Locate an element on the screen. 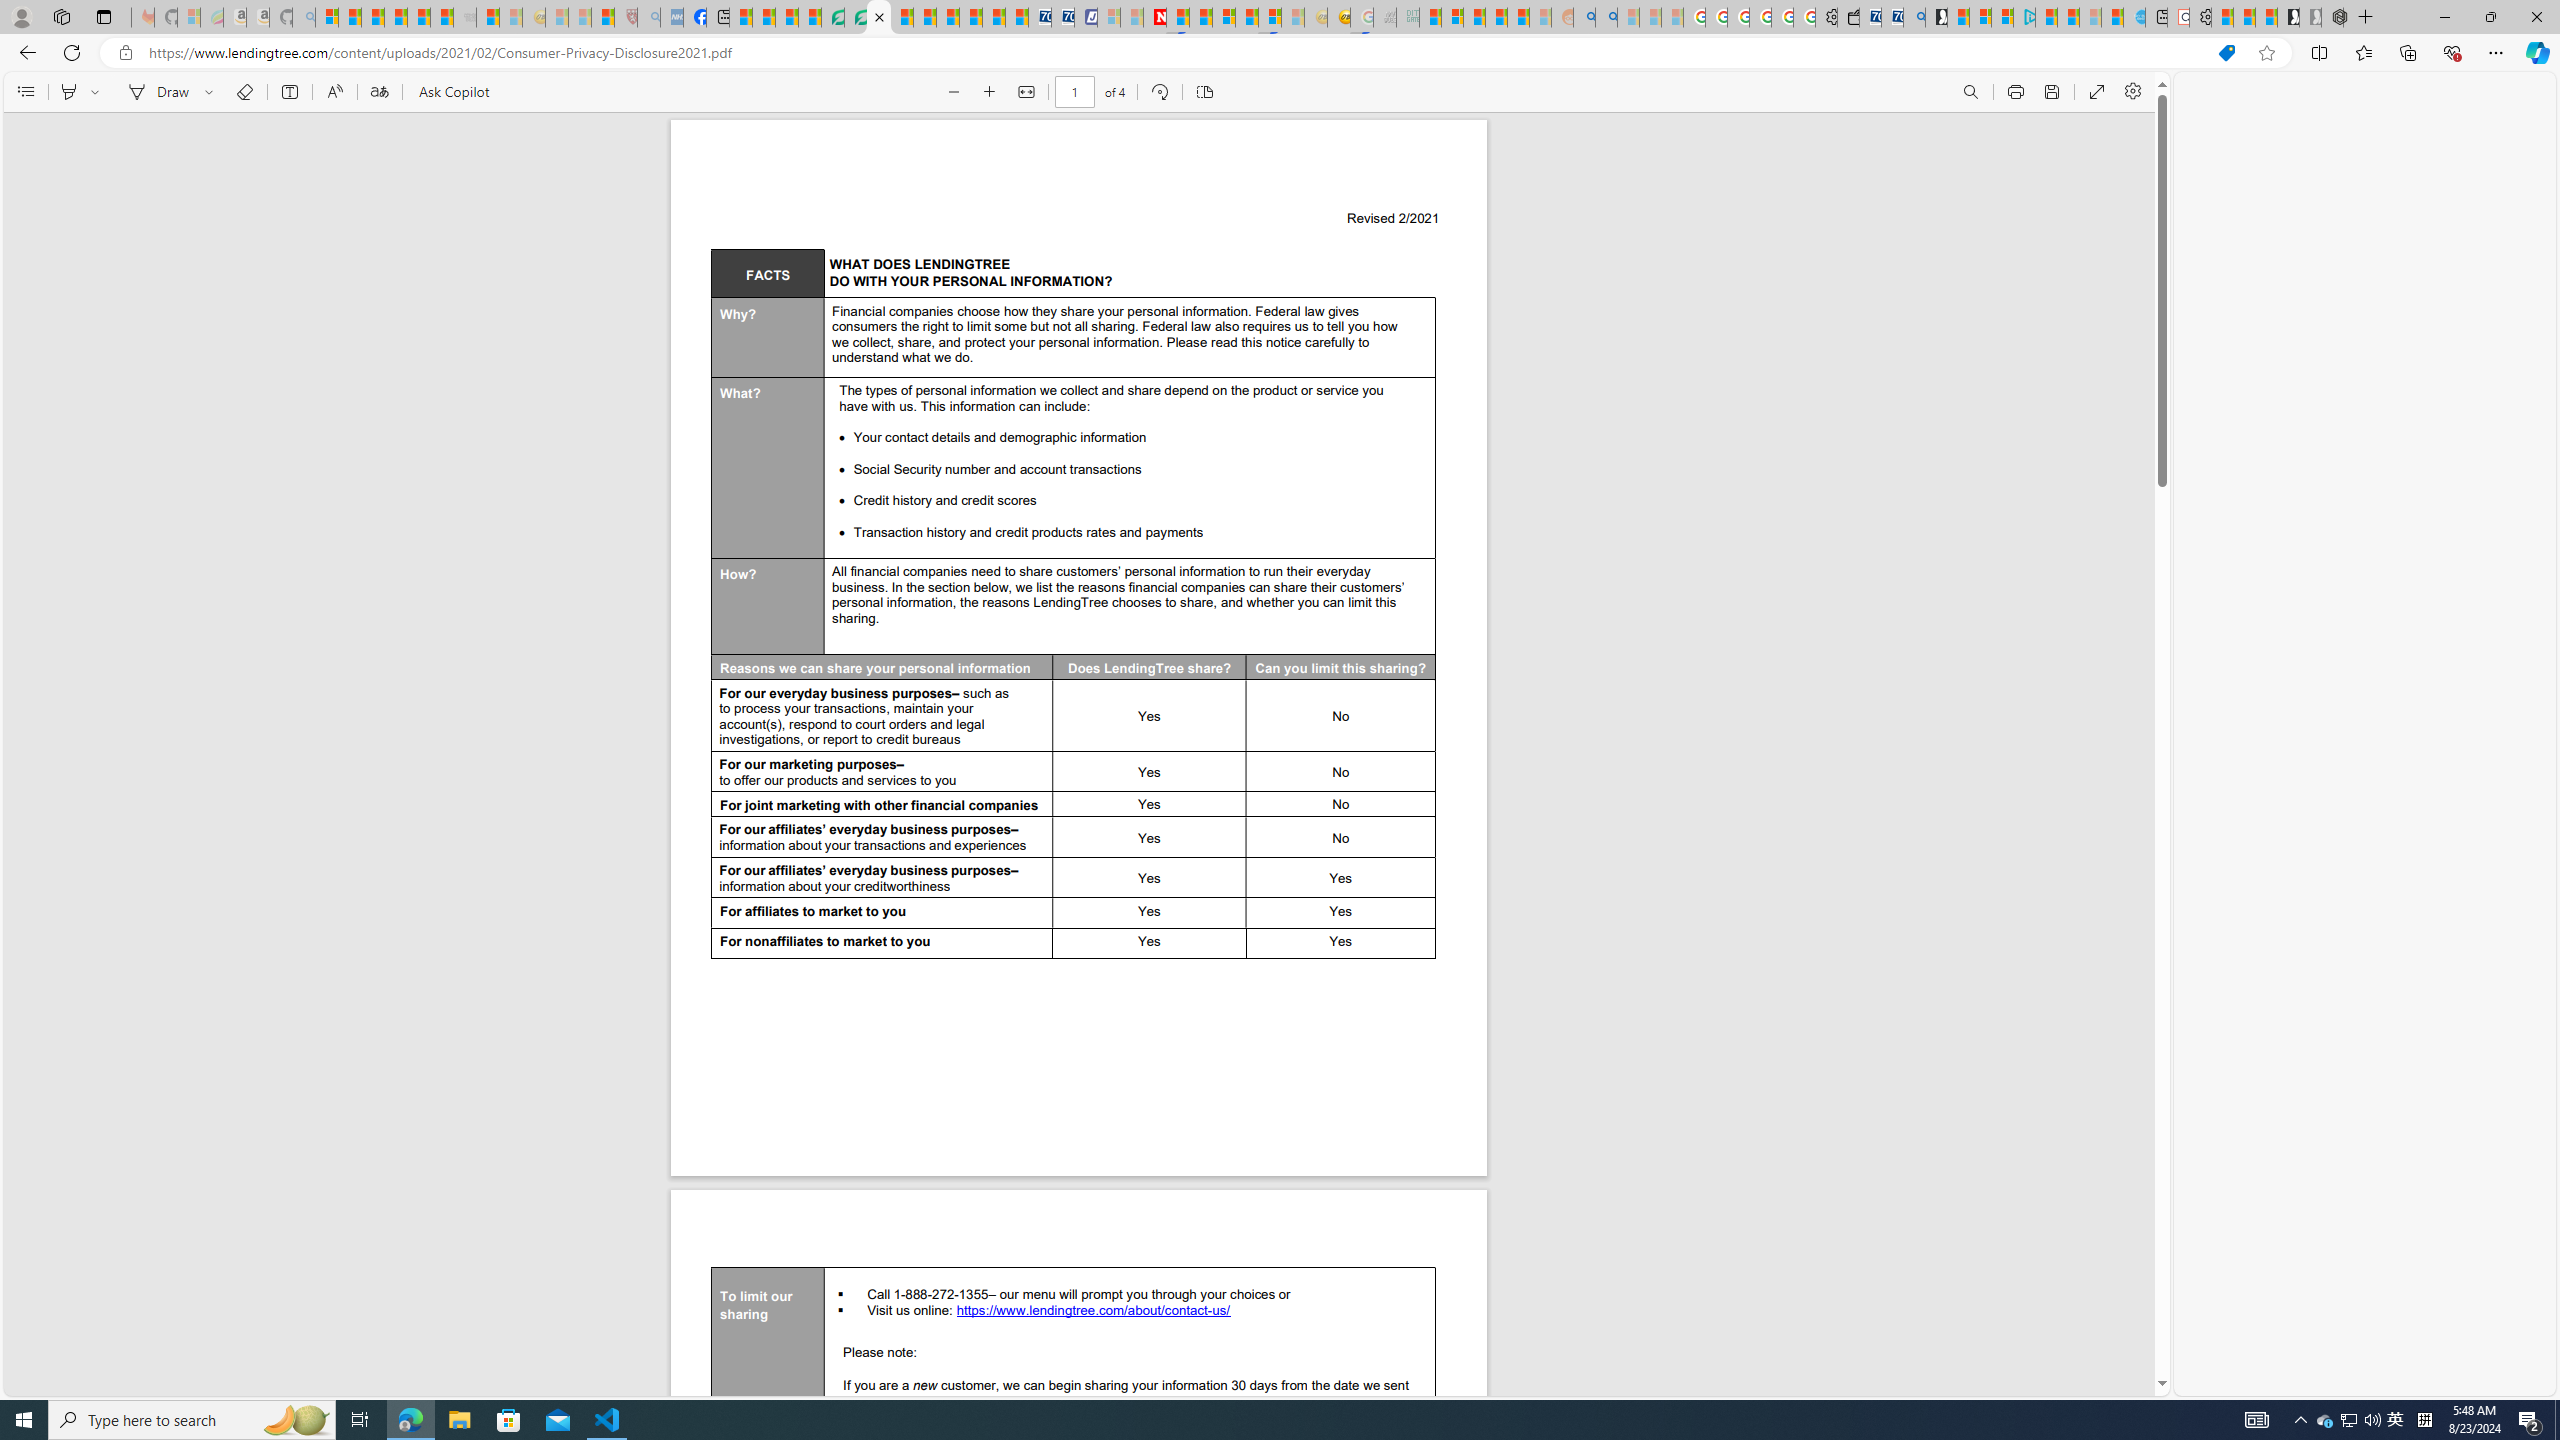 The height and width of the screenshot is (1440, 2560). Enter PDF full screen is located at coordinates (2096, 92).